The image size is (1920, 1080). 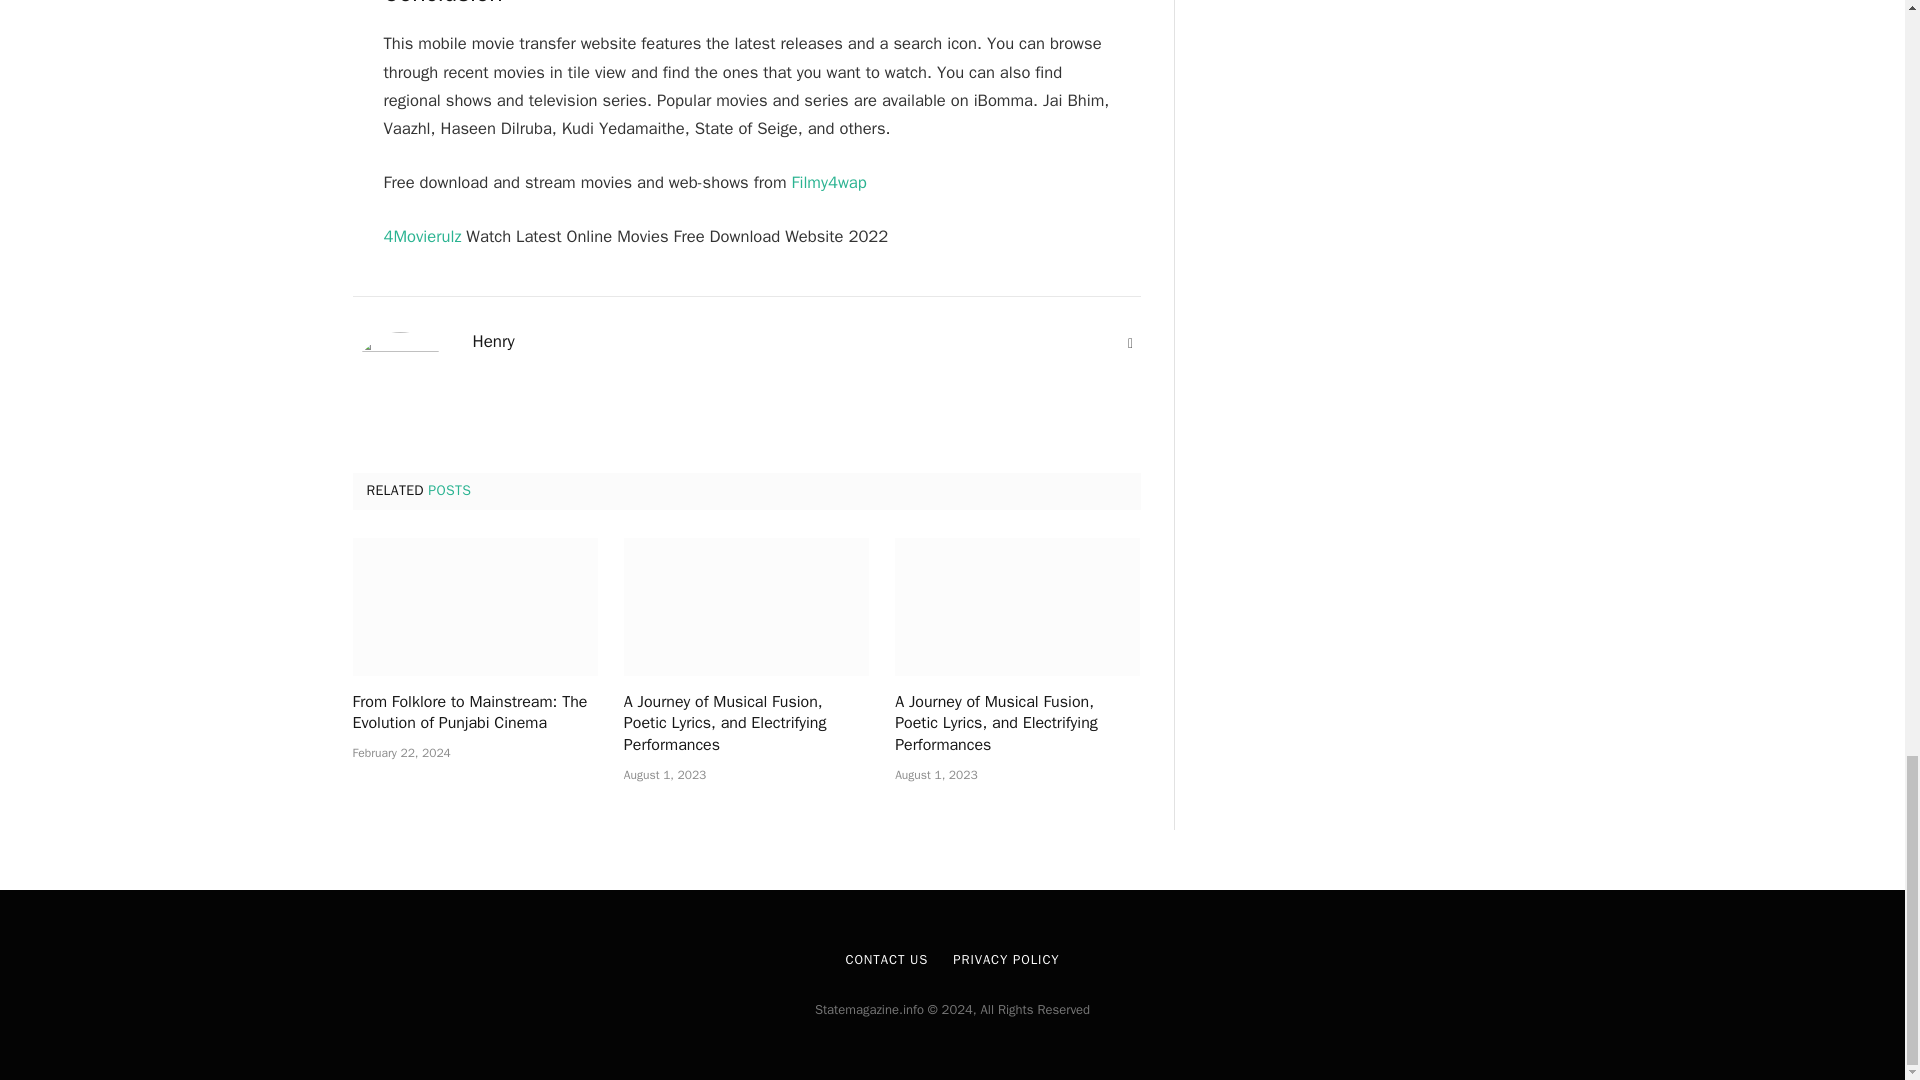 I want to click on 4Movierulz, so click(x=423, y=236).